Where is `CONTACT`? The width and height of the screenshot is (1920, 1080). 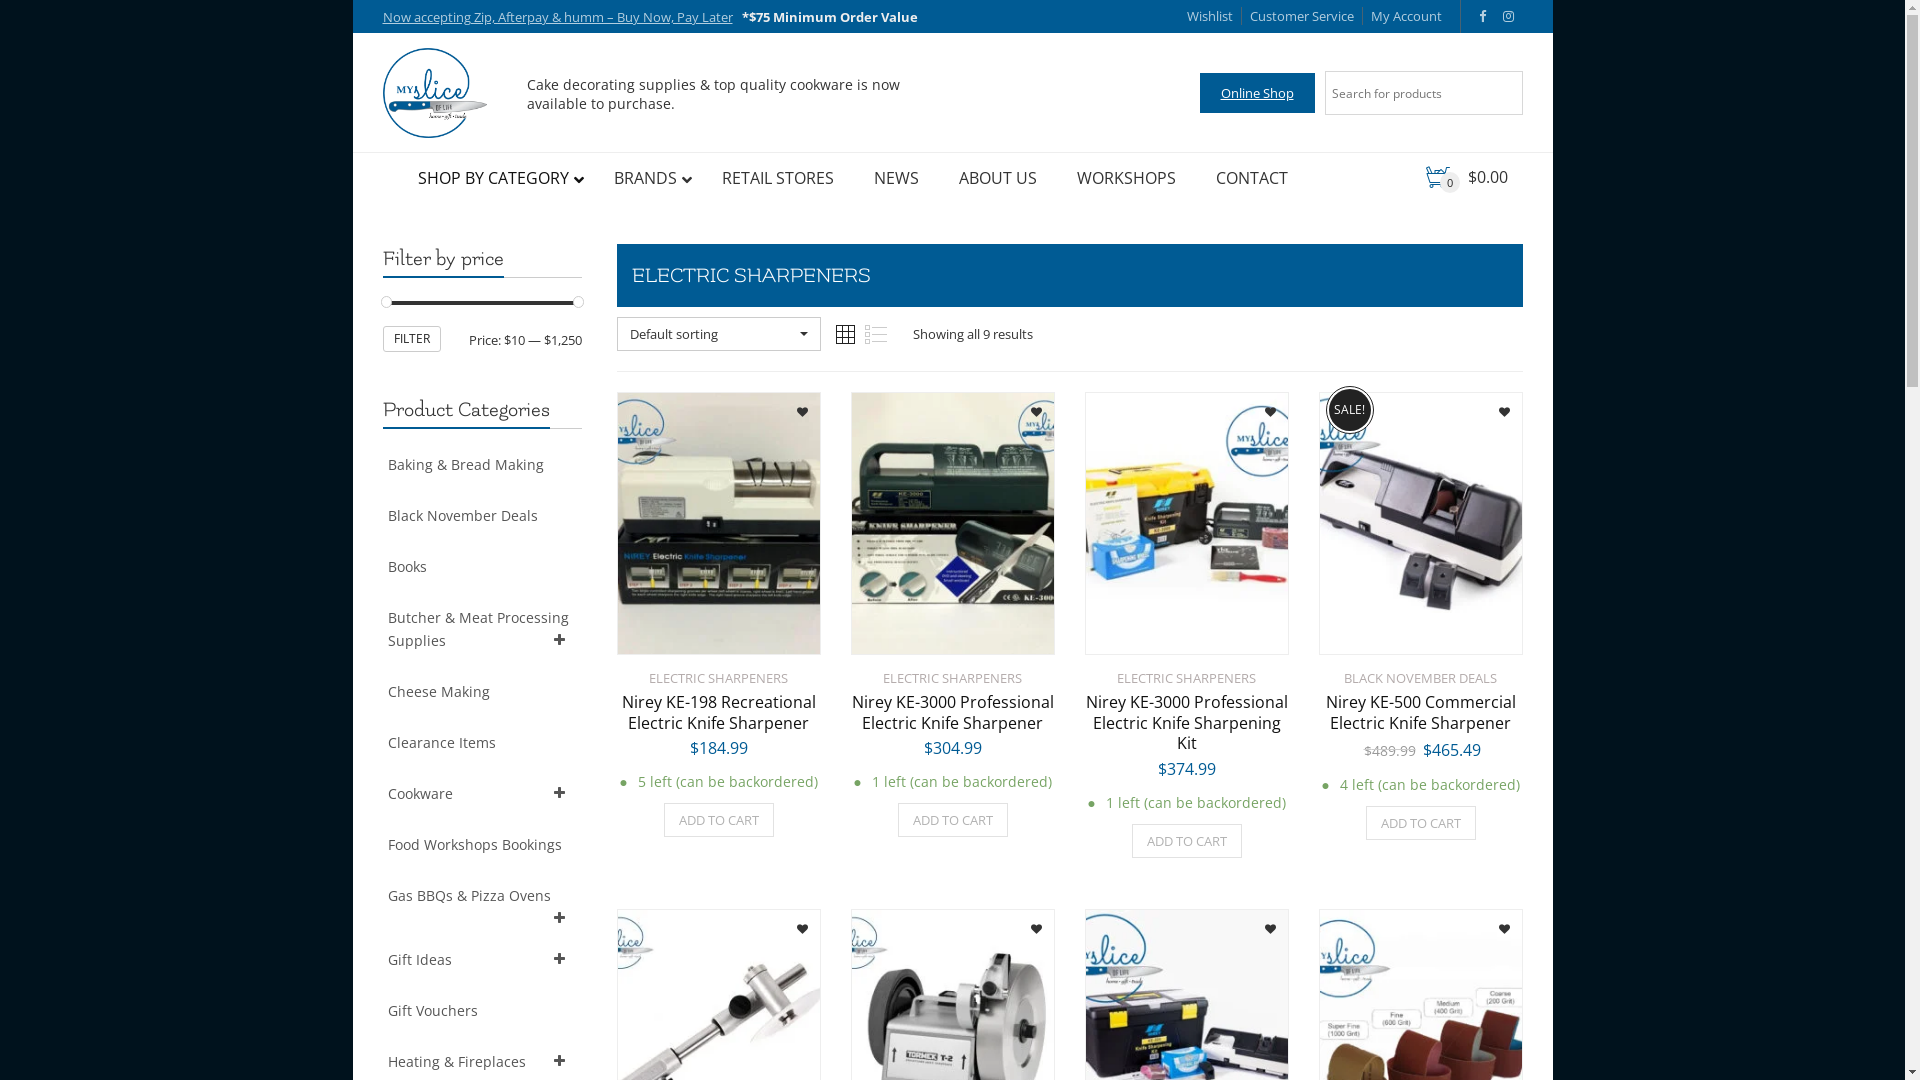 CONTACT is located at coordinates (1252, 178).